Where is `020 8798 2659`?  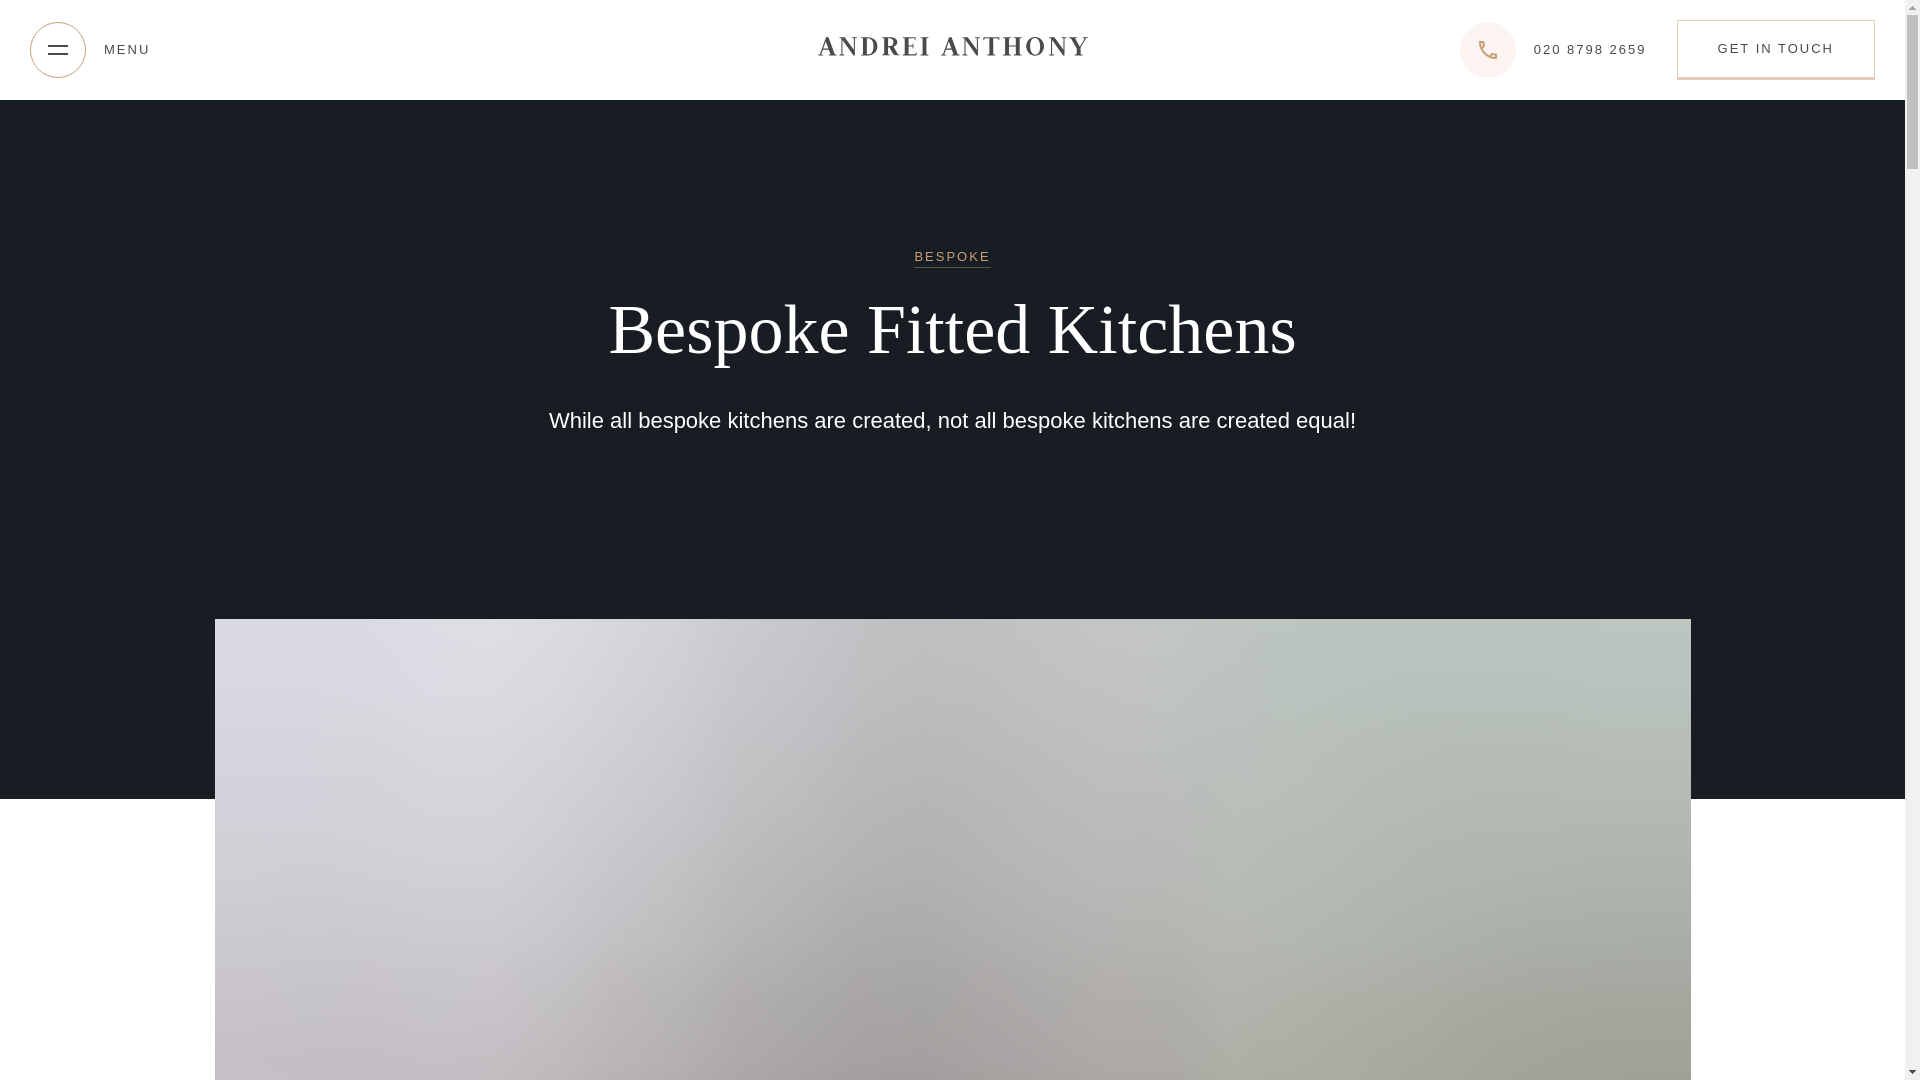
020 8798 2659 is located at coordinates (1553, 49).